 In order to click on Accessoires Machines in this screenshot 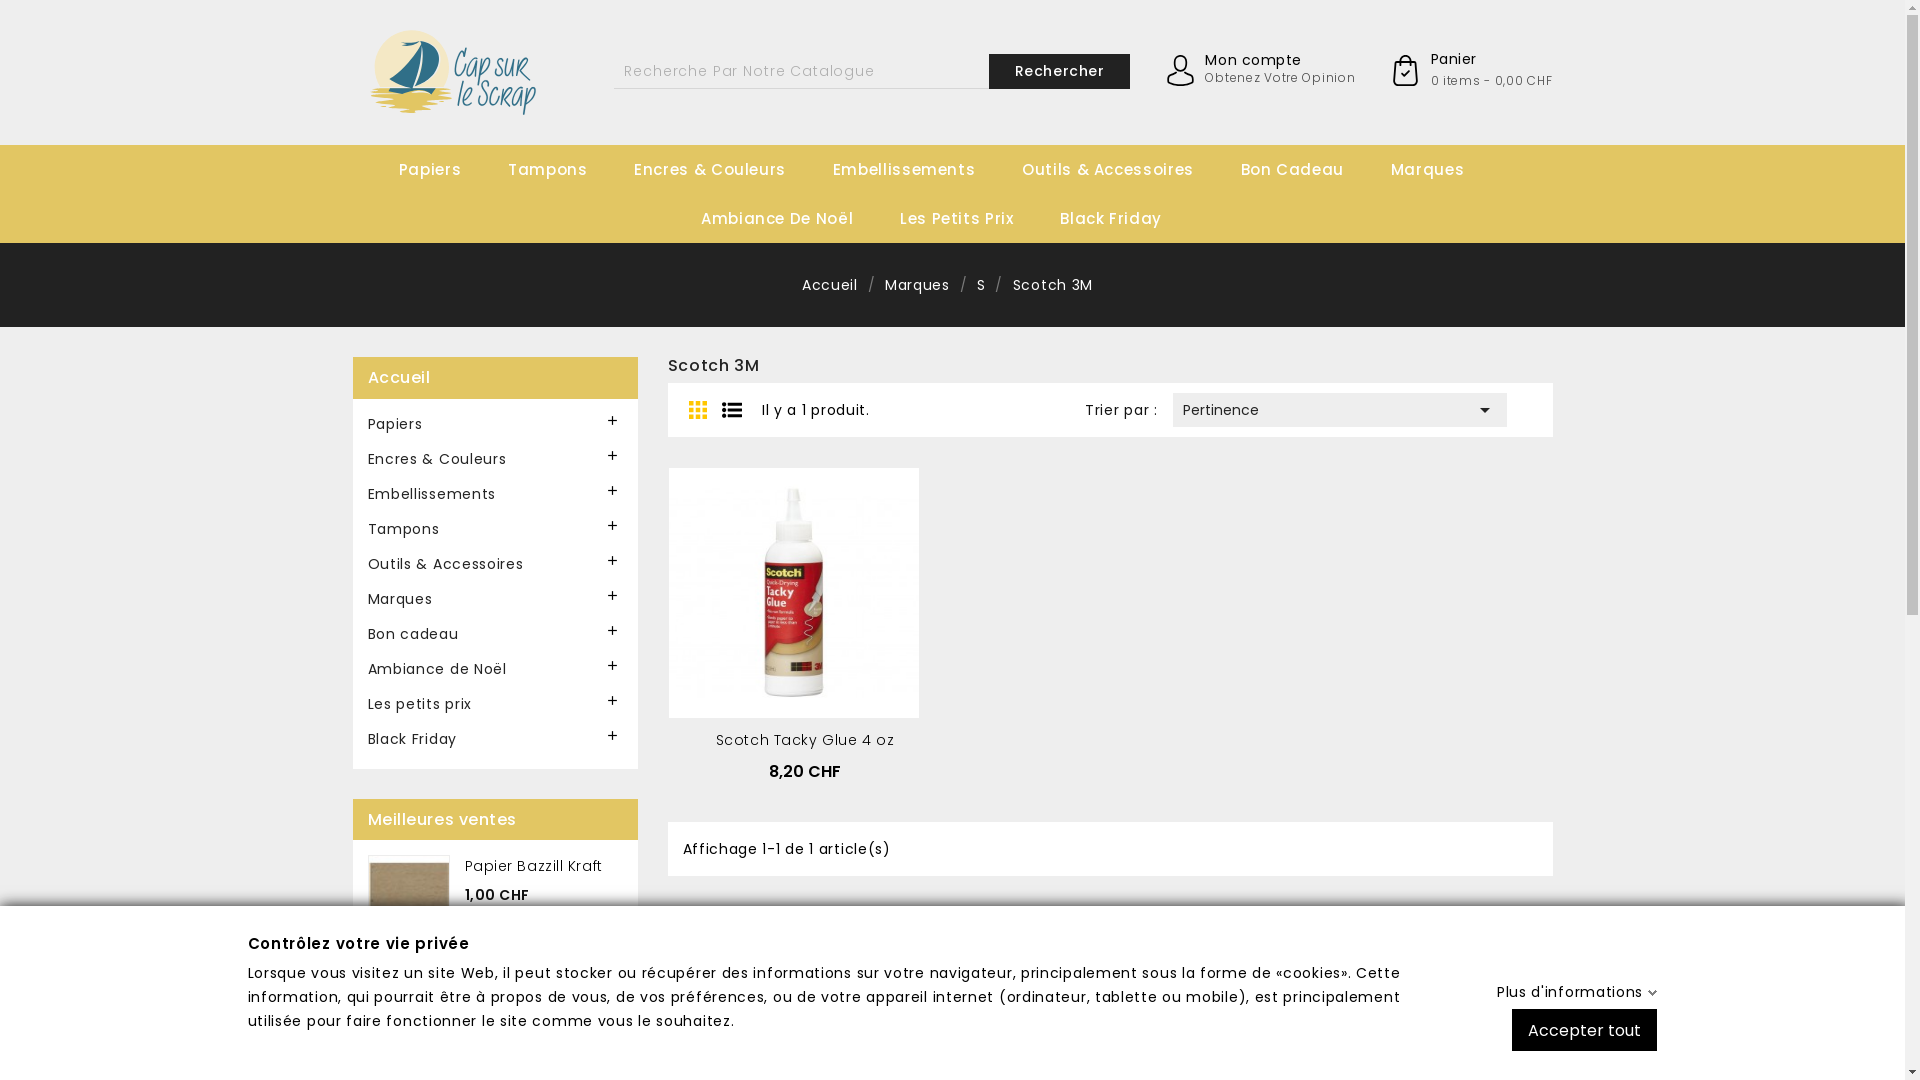, I will do `click(1108, 204)`.